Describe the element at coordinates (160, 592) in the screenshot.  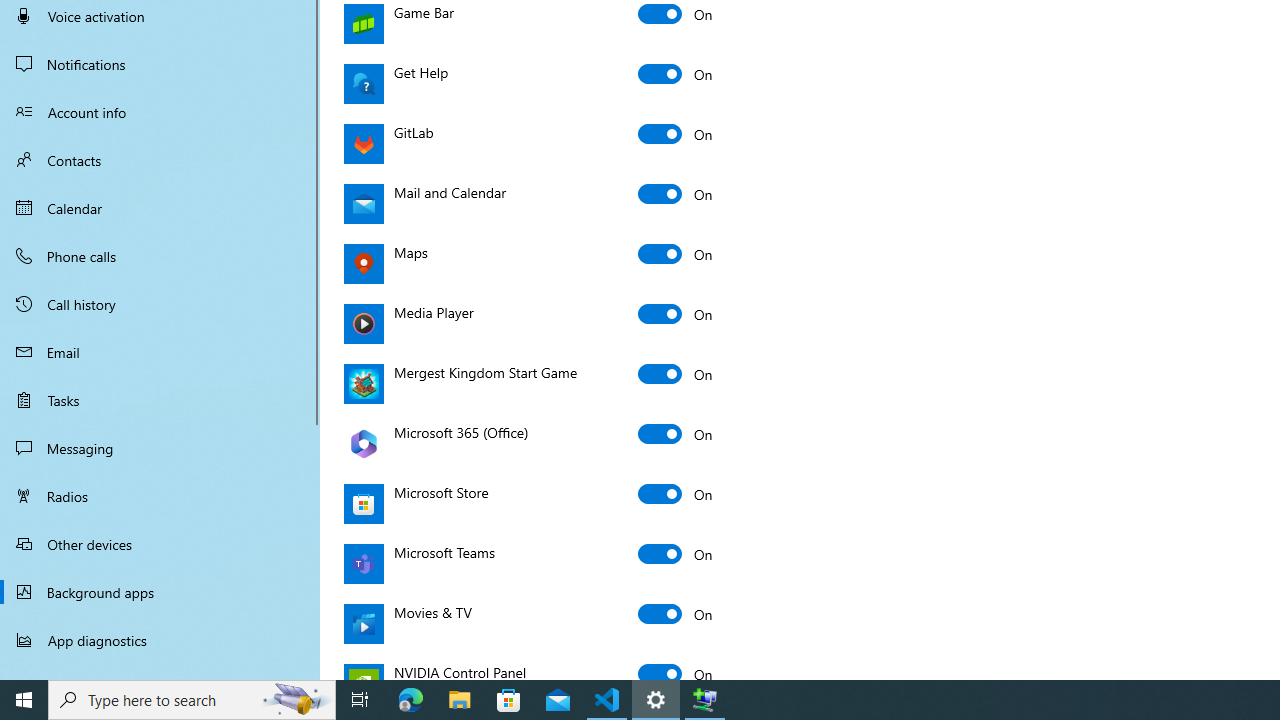
I see `Background apps` at that location.